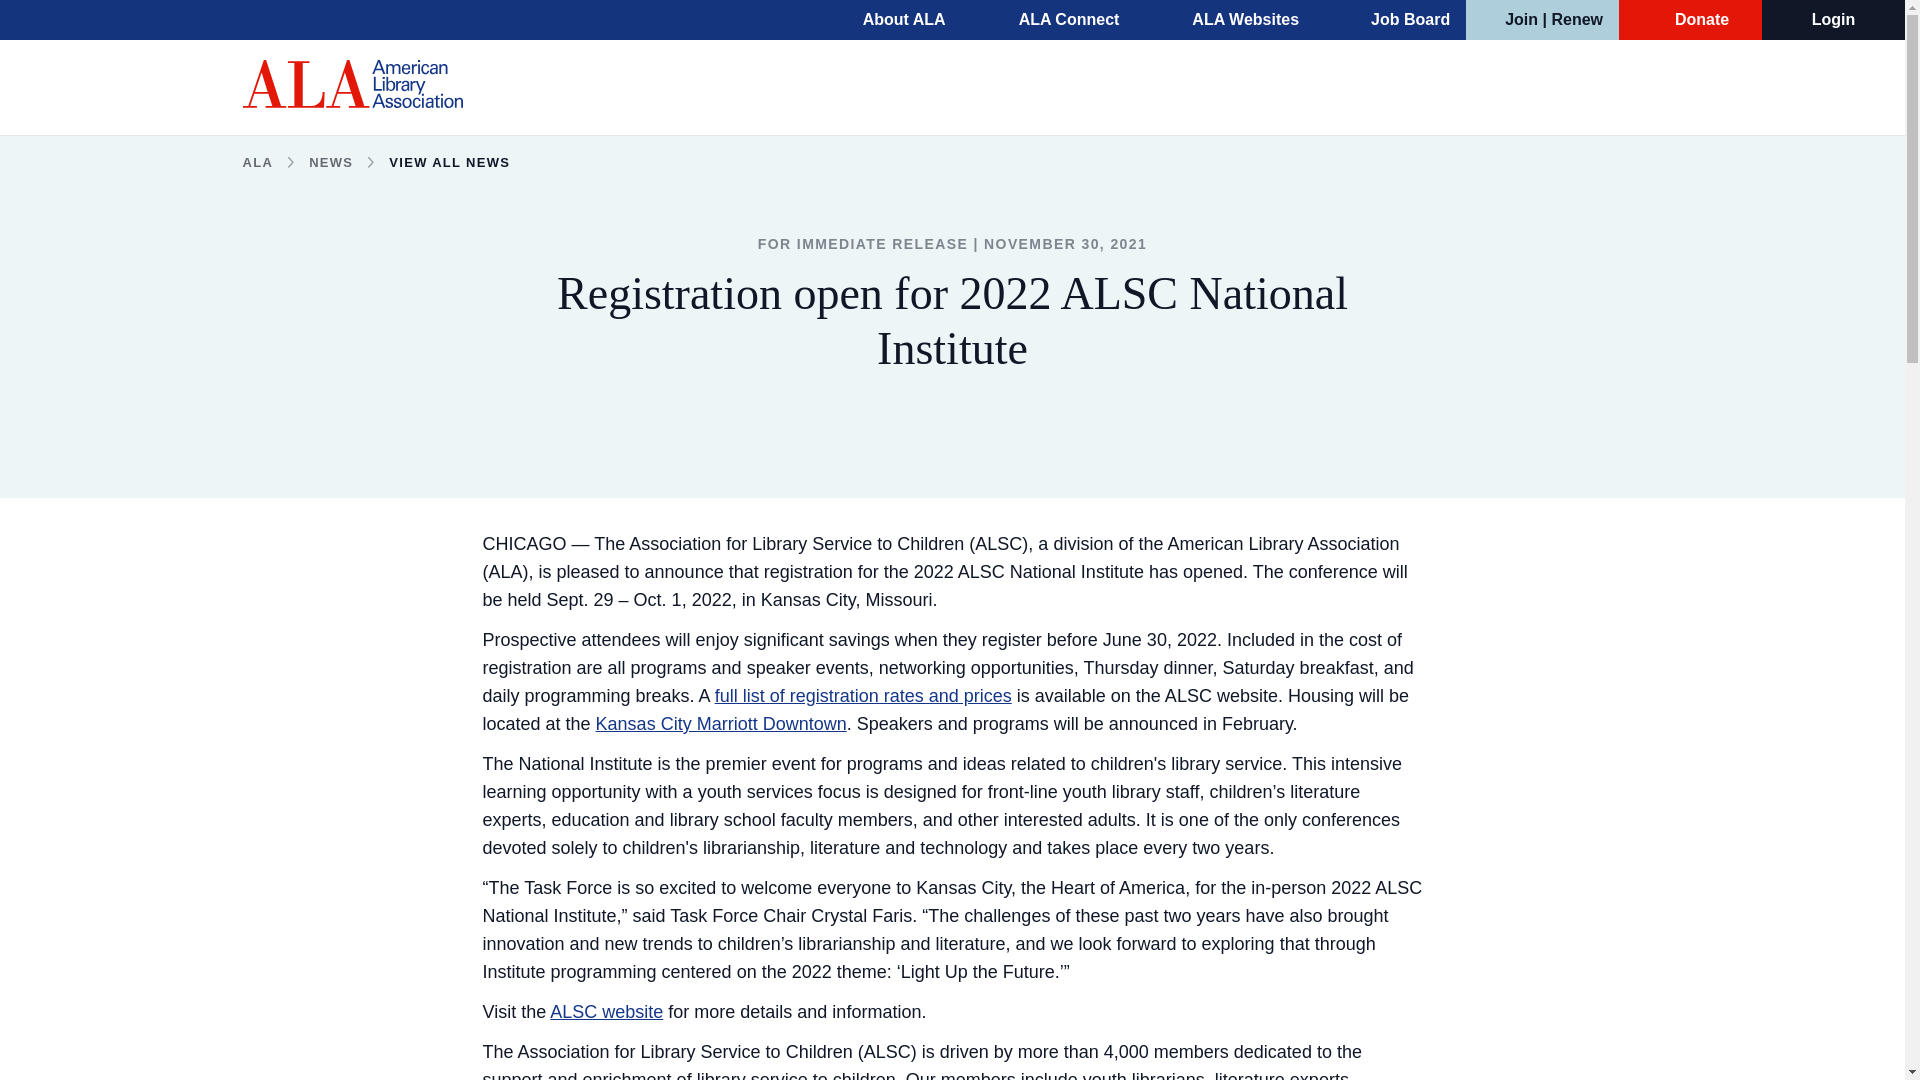 Image resolution: width=1920 pixels, height=1080 pixels. Describe the element at coordinates (1690, 20) in the screenshot. I see `Donate` at that location.